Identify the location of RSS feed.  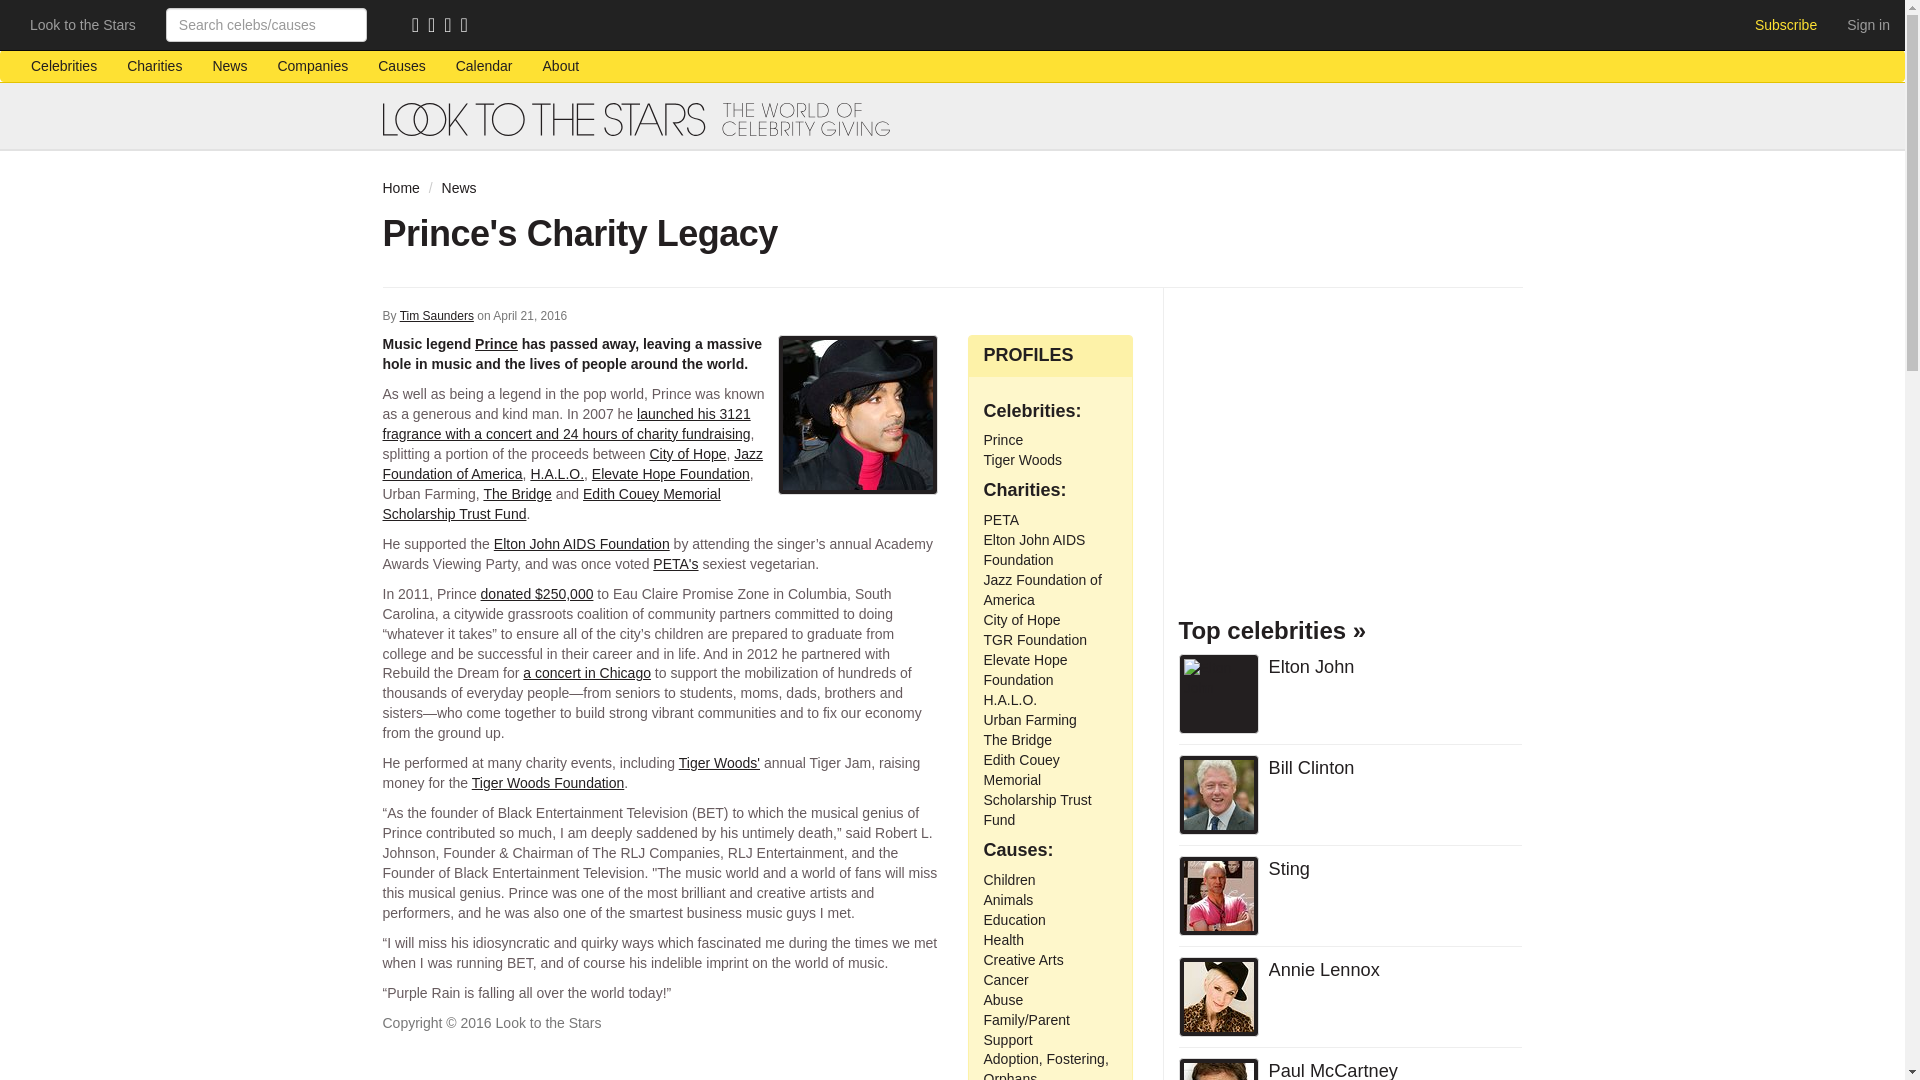
(420, 26).